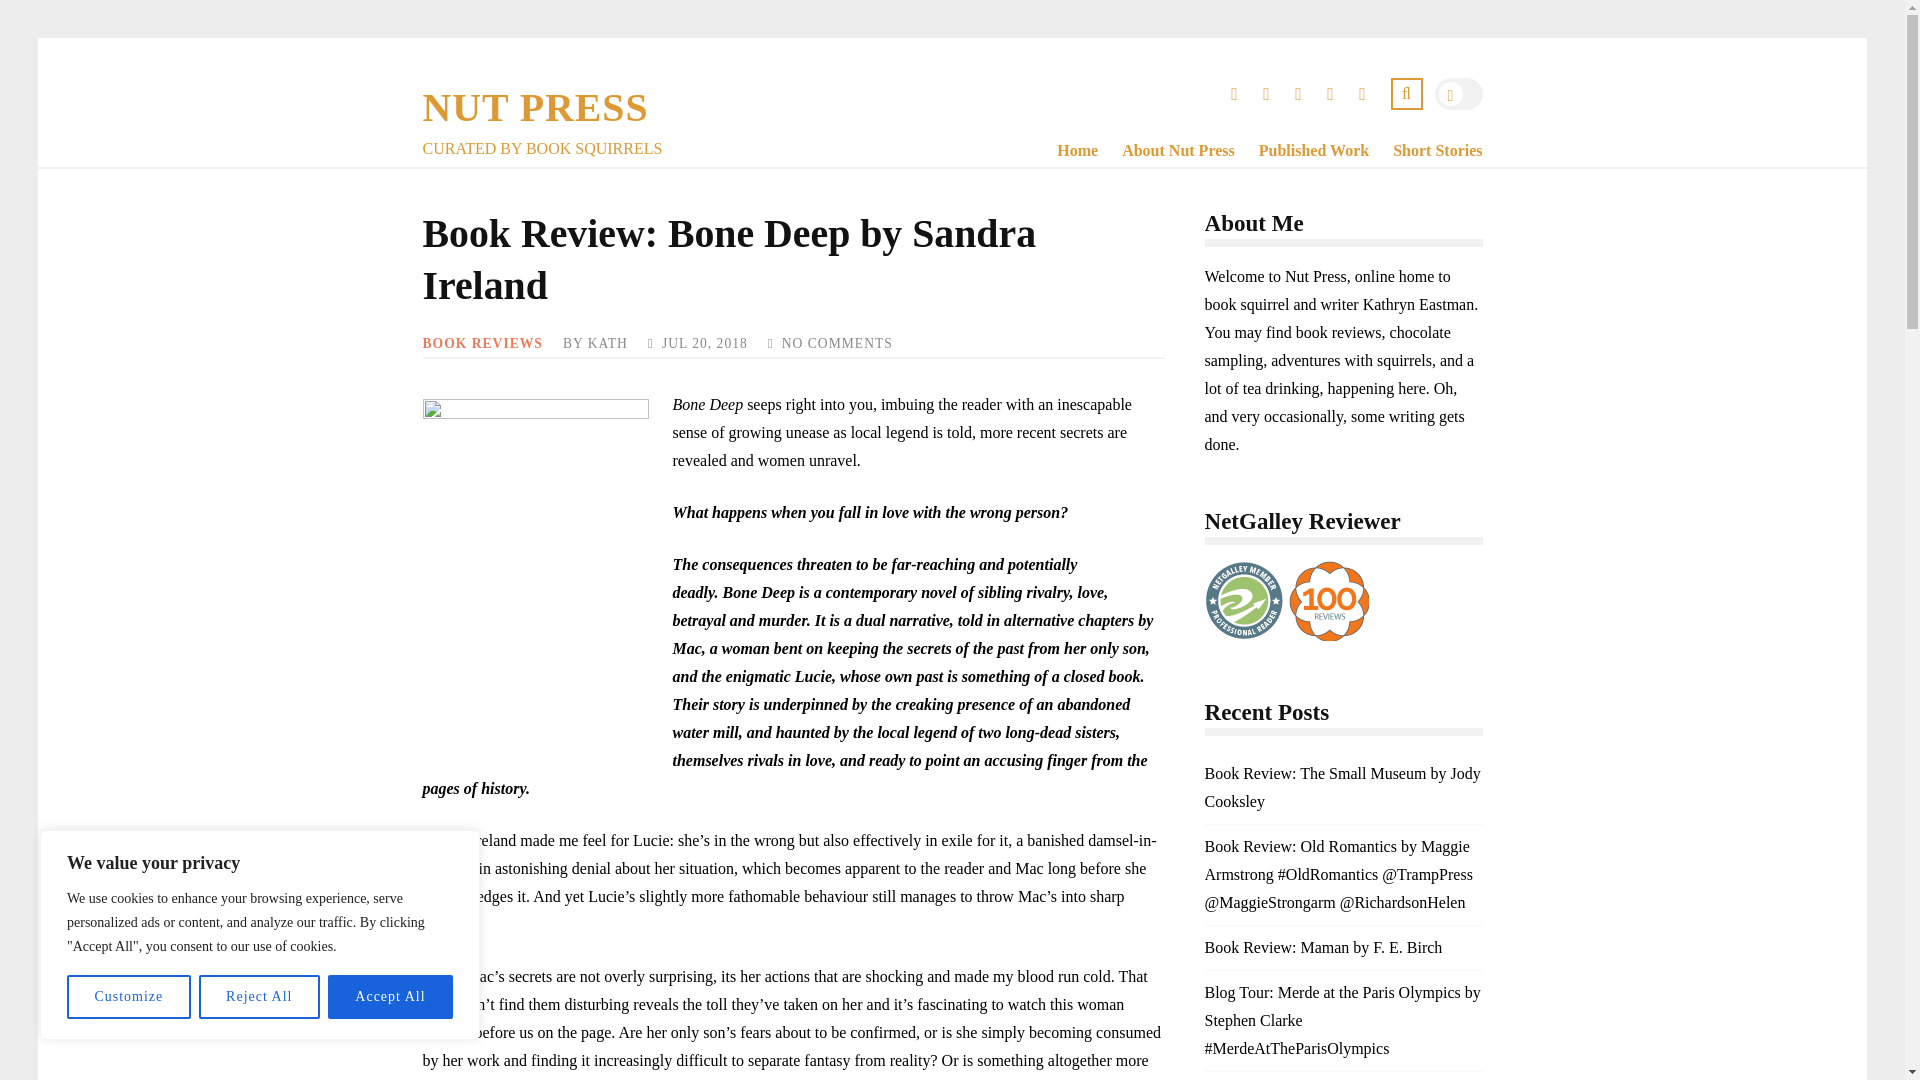 The width and height of the screenshot is (1920, 1080). I want to click on Professional Reader, so click(1244, 600).